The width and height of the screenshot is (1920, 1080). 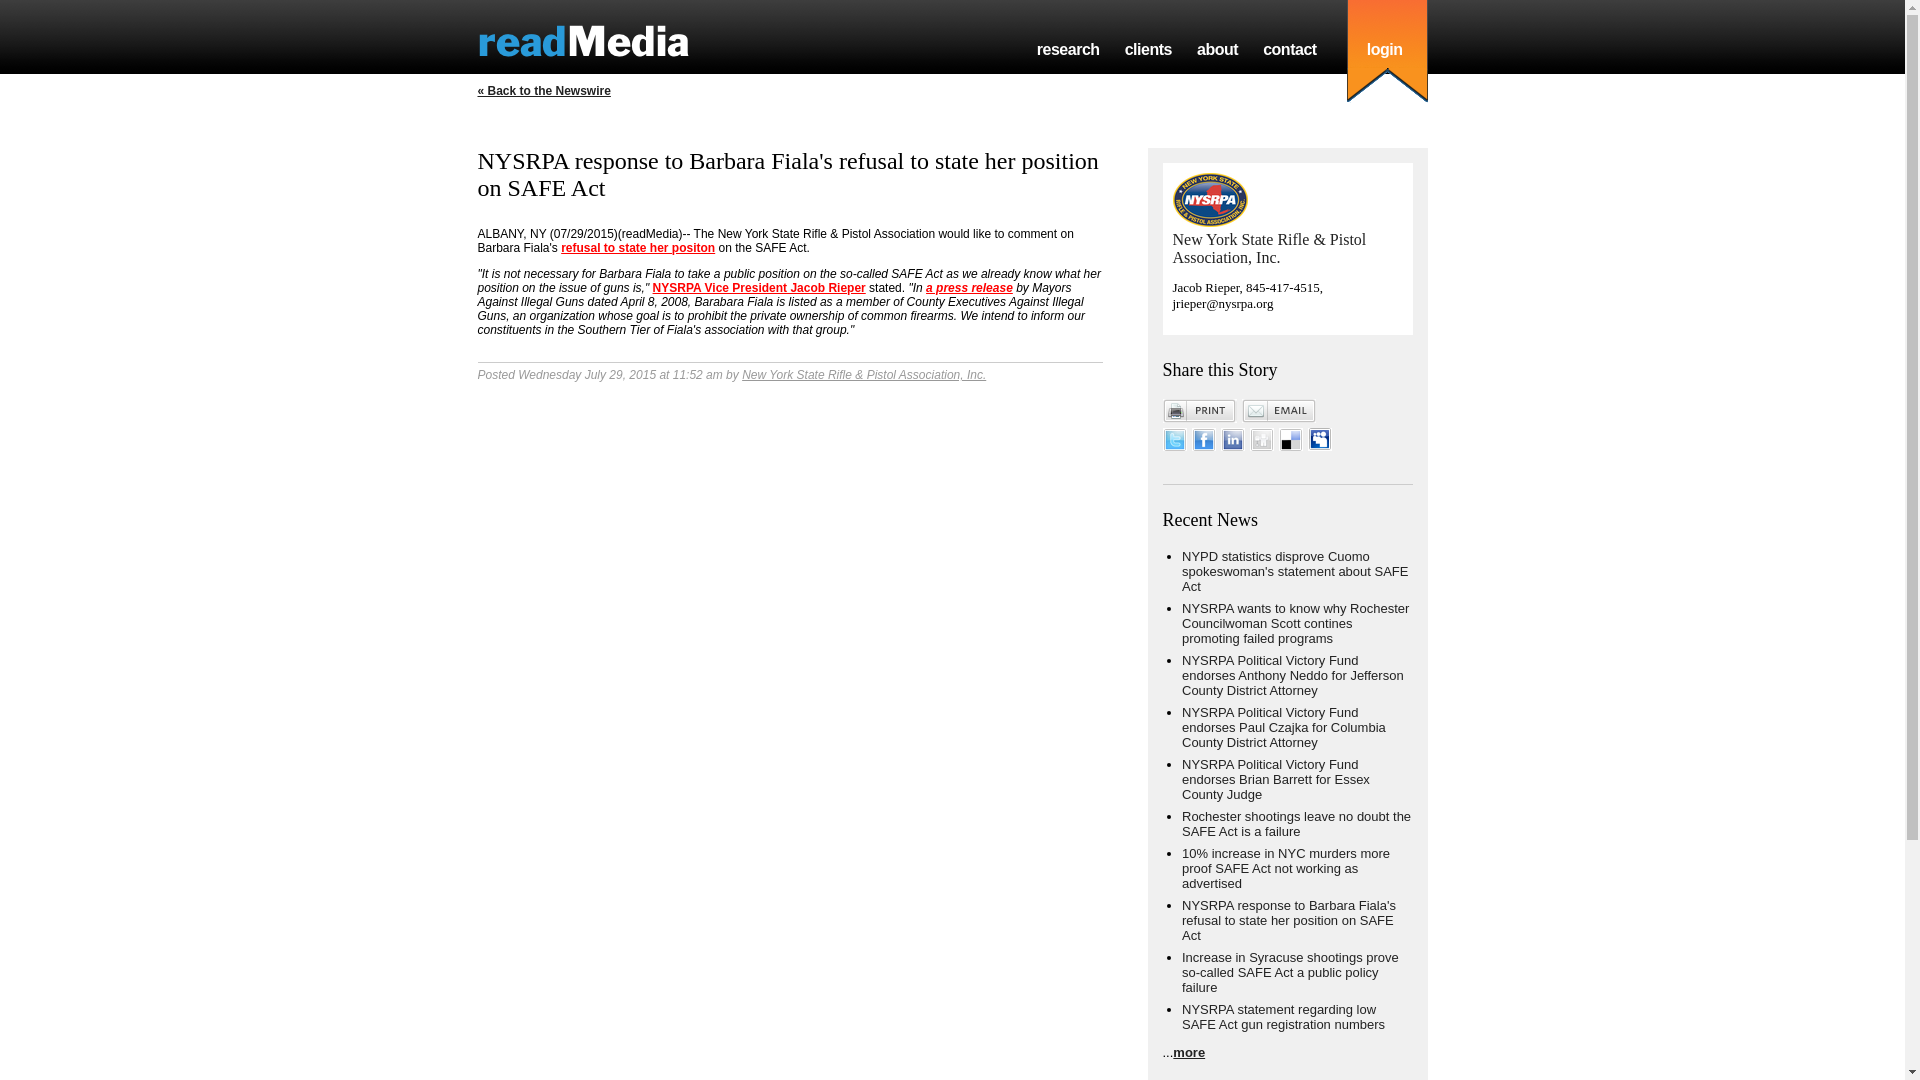 I want to click on Post to Digg, so click(x=1262, y=446).